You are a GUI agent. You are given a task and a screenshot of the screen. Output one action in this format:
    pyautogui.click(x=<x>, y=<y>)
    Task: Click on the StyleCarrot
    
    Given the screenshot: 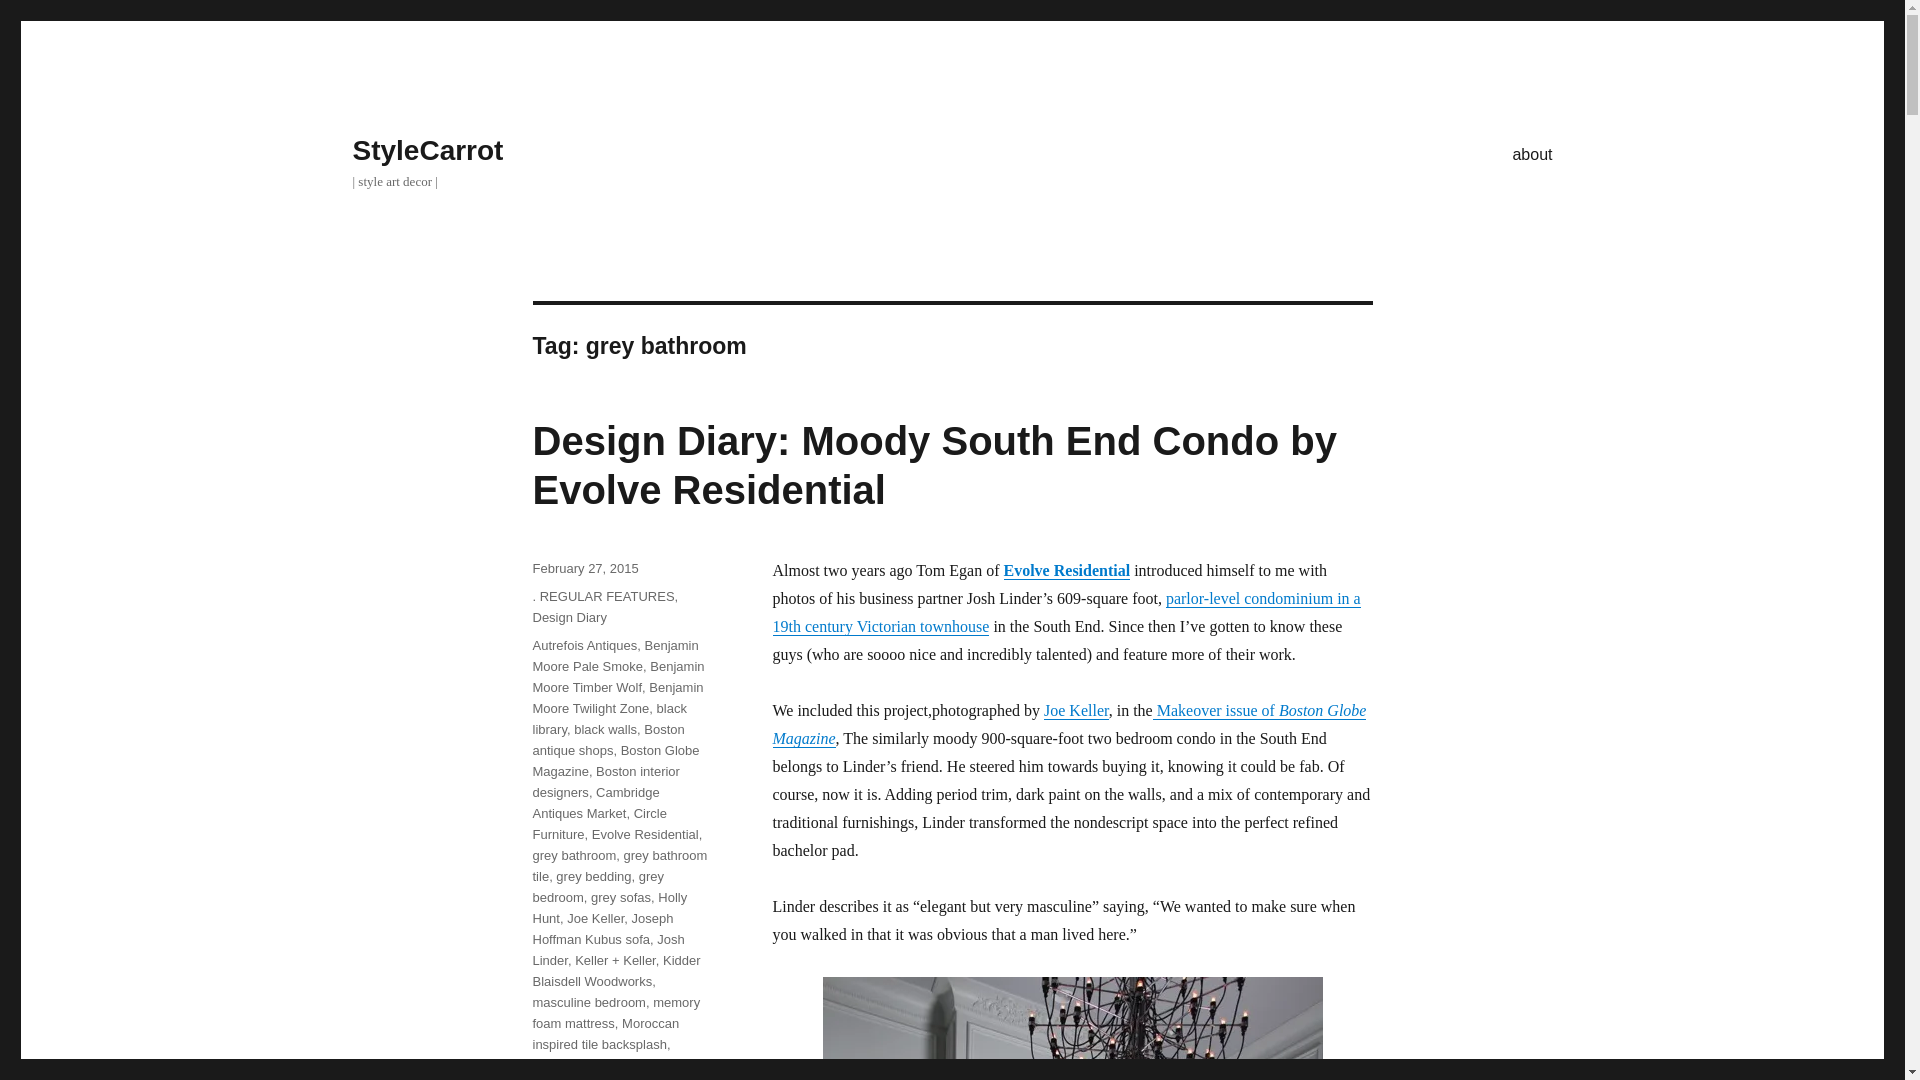 What is the action you would take?
    pyautogui.click(x=427, y=150)
    